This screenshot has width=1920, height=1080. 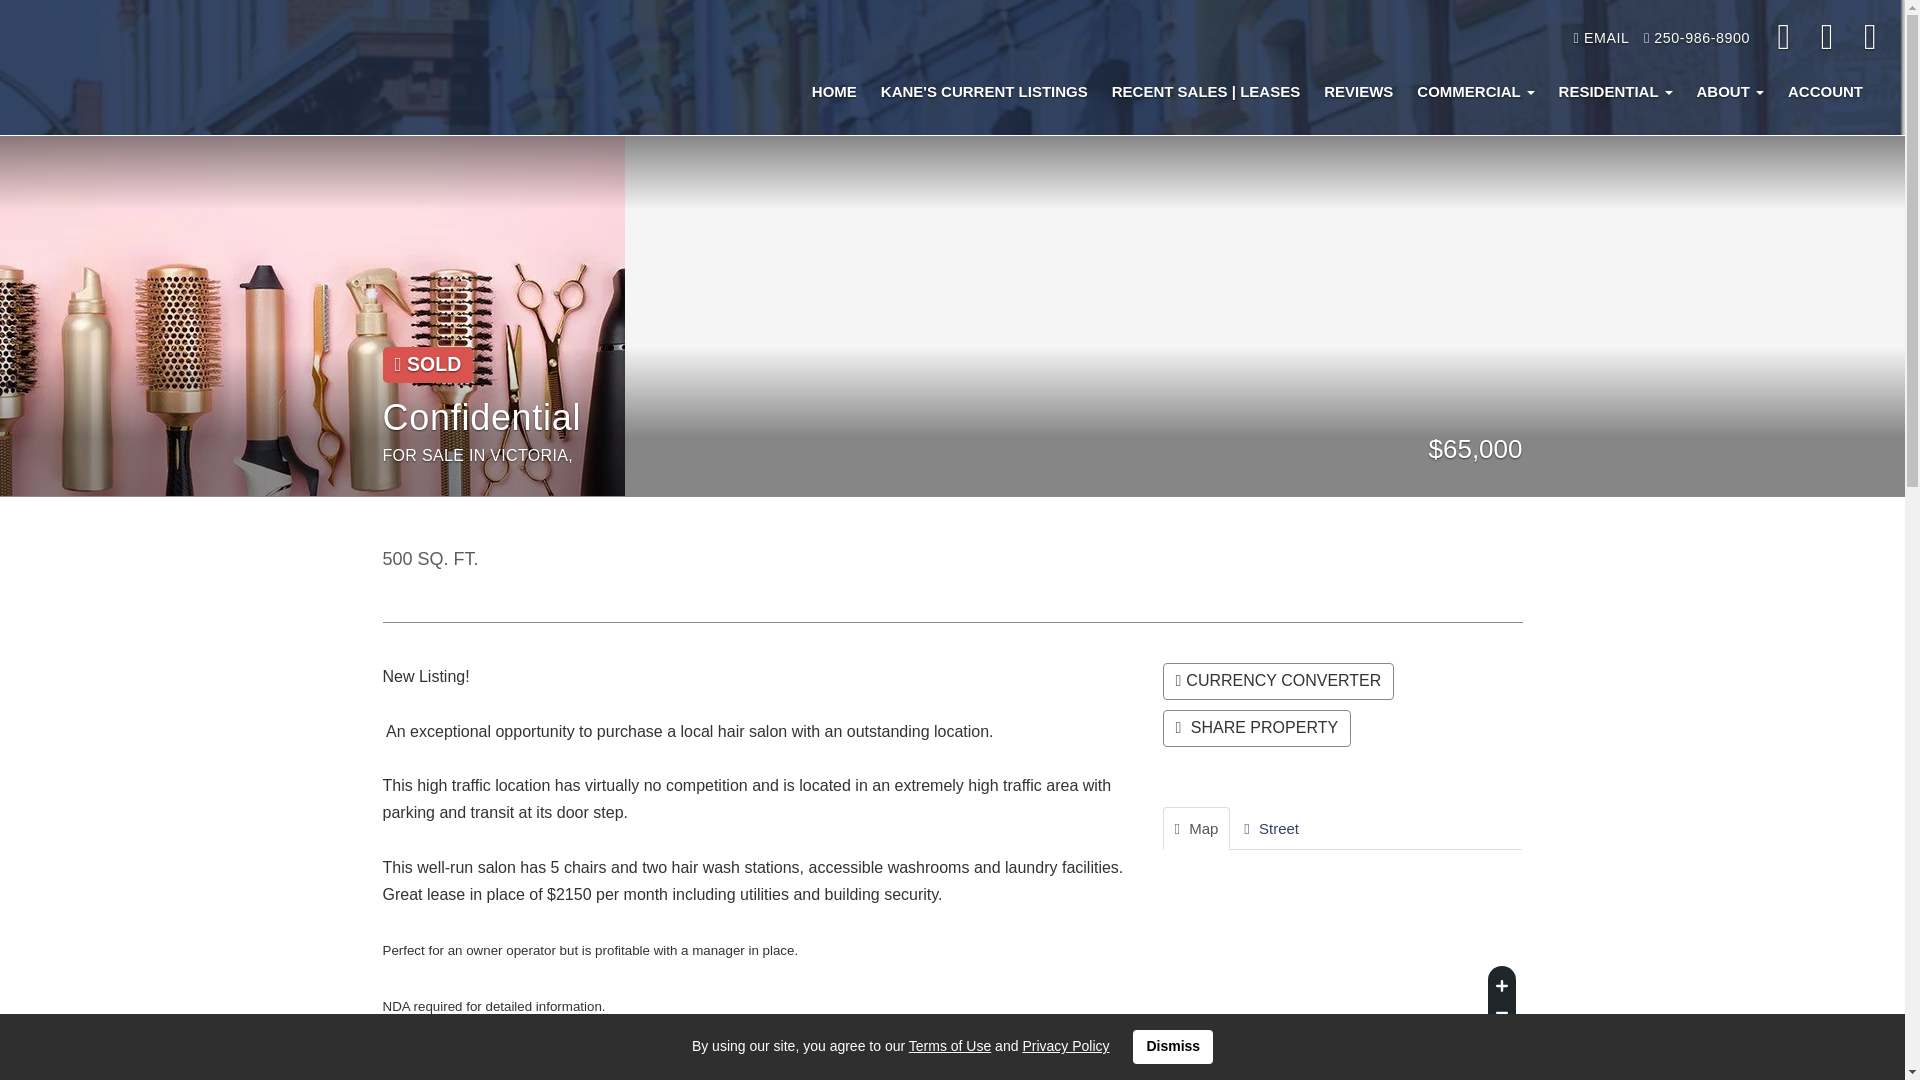 I want to click on 250-986-8900, so click(x=1696, y=38).